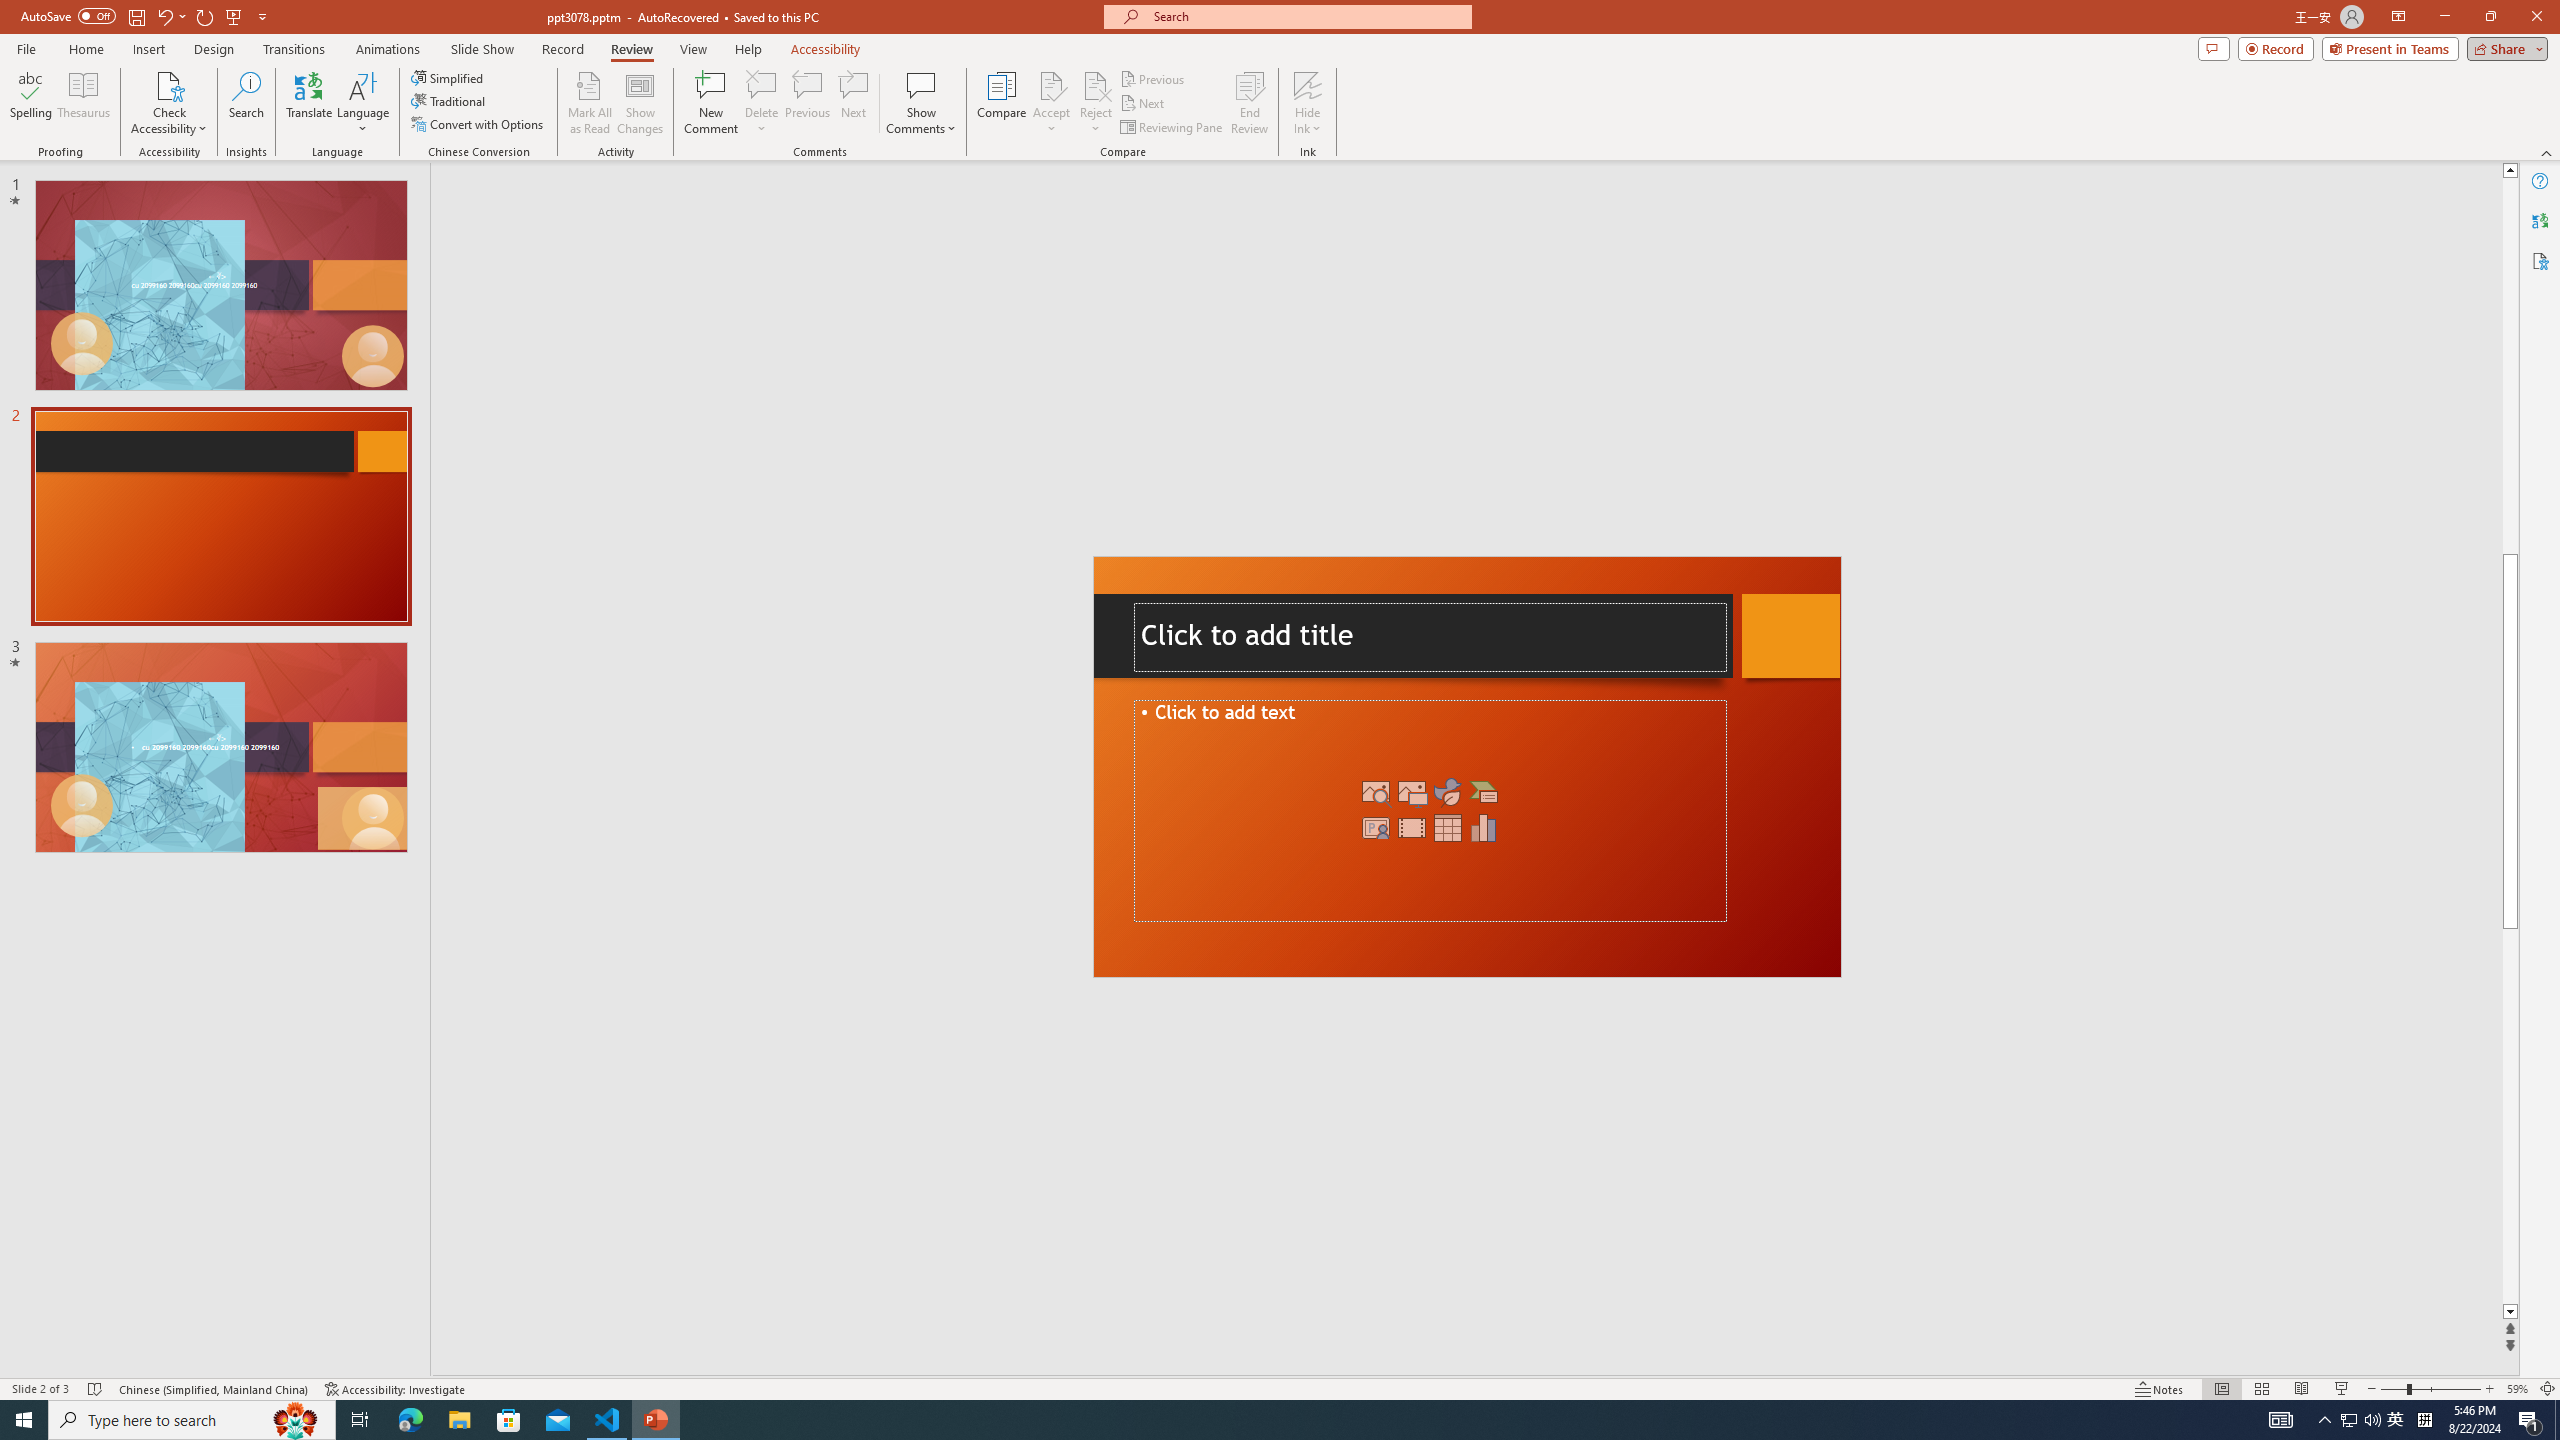 The height and width of the screenshot is (1440, 2560). Describe the element at coordinates (590, 103) in the screenshot. I see `Mark All as Read` at that location.